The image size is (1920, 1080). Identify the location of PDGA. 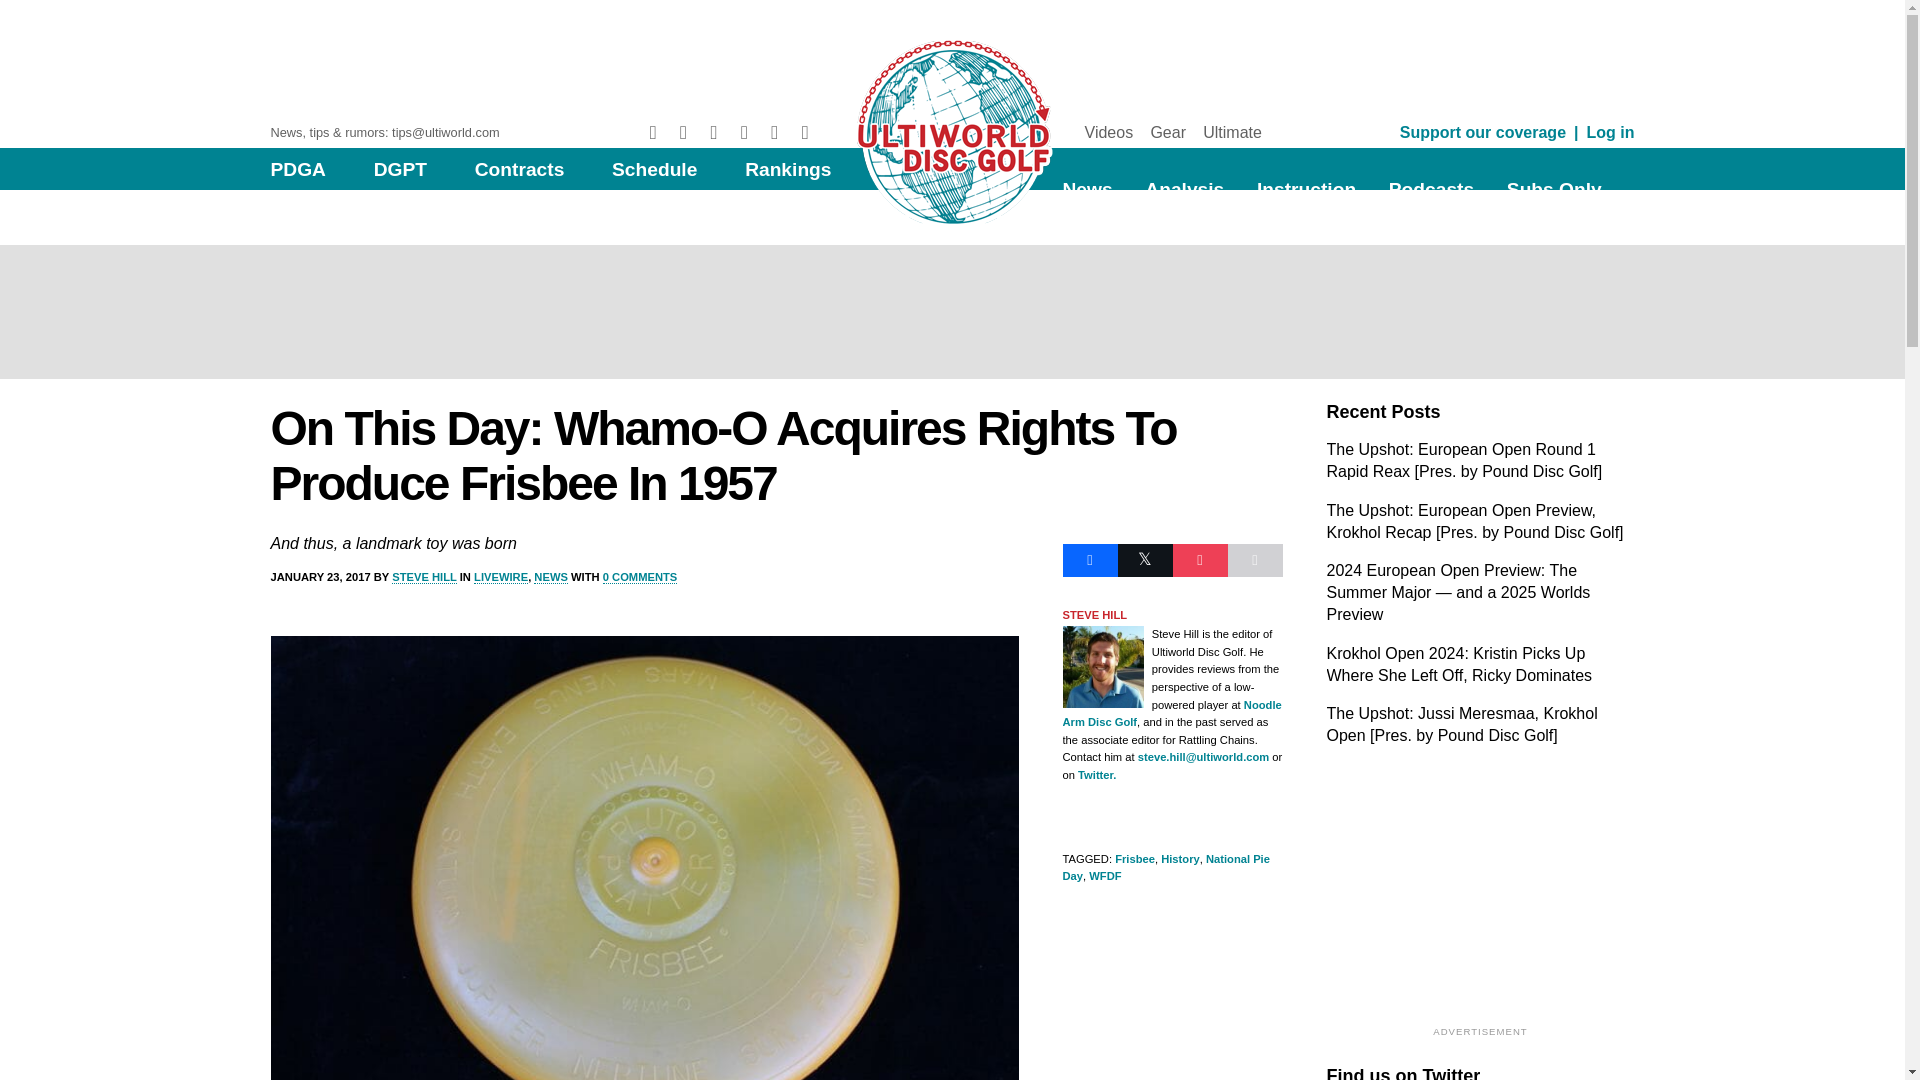
(297, 169).